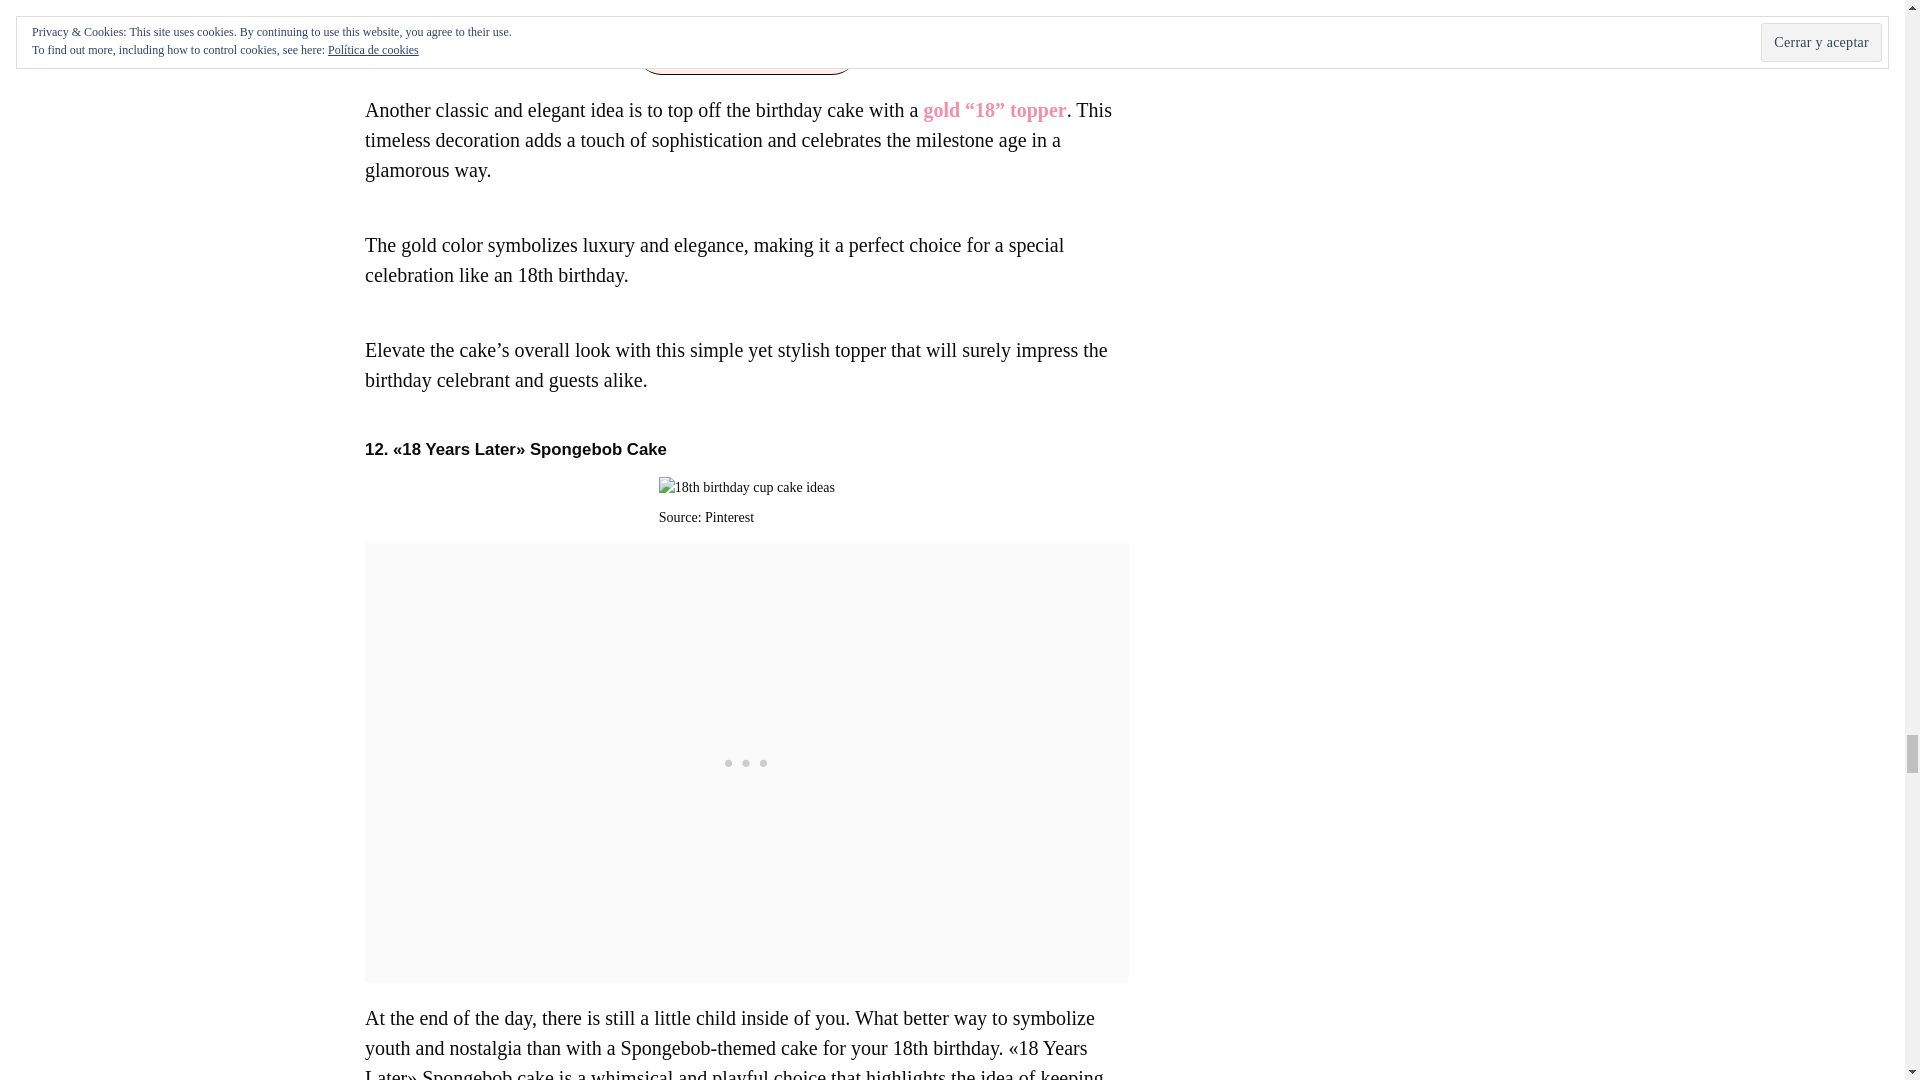 Image resolution: width=1920 pixels, height=1080 pixels. What do you see at coordinates (746, 47) in the screenshot?
I see `BUY ON AMAZON` at bounding box center [746, 47].